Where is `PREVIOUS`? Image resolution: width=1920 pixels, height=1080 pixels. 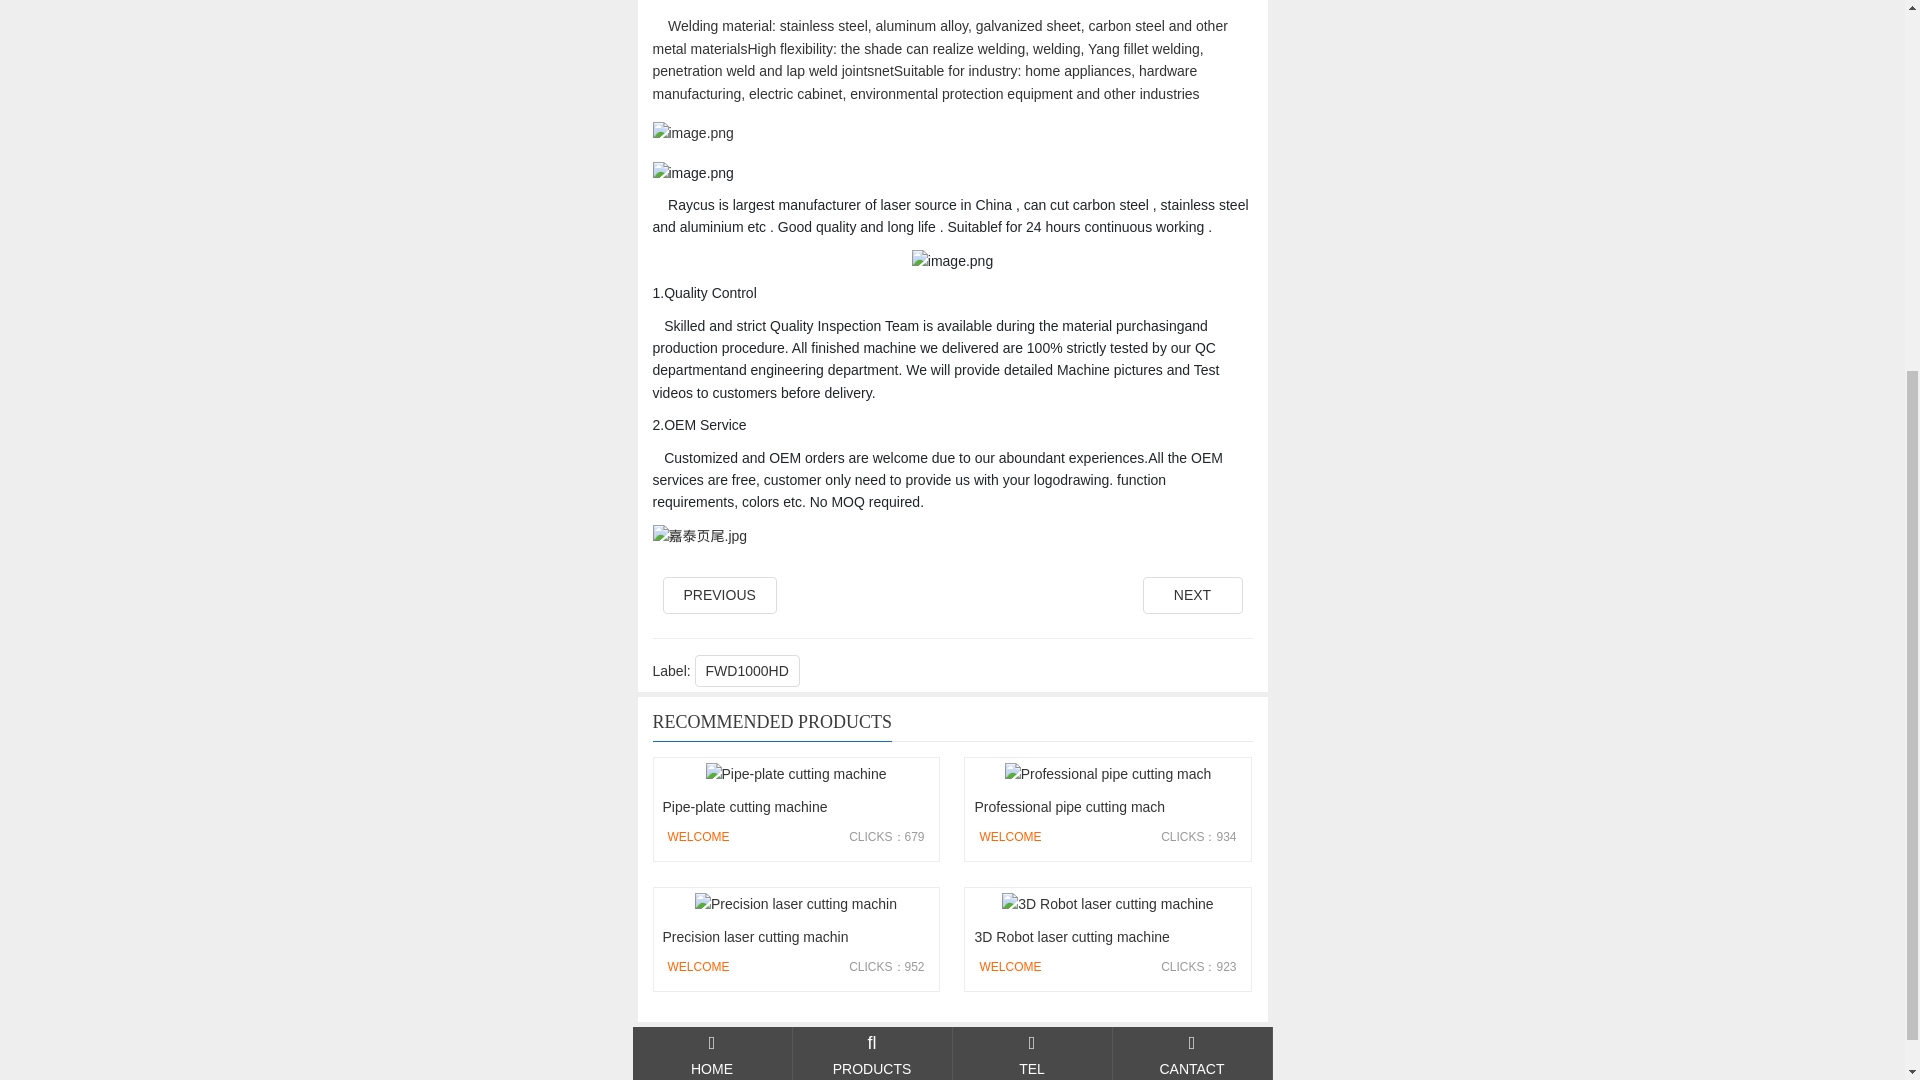 PREVIOUS is located at coordinates (718, 594).